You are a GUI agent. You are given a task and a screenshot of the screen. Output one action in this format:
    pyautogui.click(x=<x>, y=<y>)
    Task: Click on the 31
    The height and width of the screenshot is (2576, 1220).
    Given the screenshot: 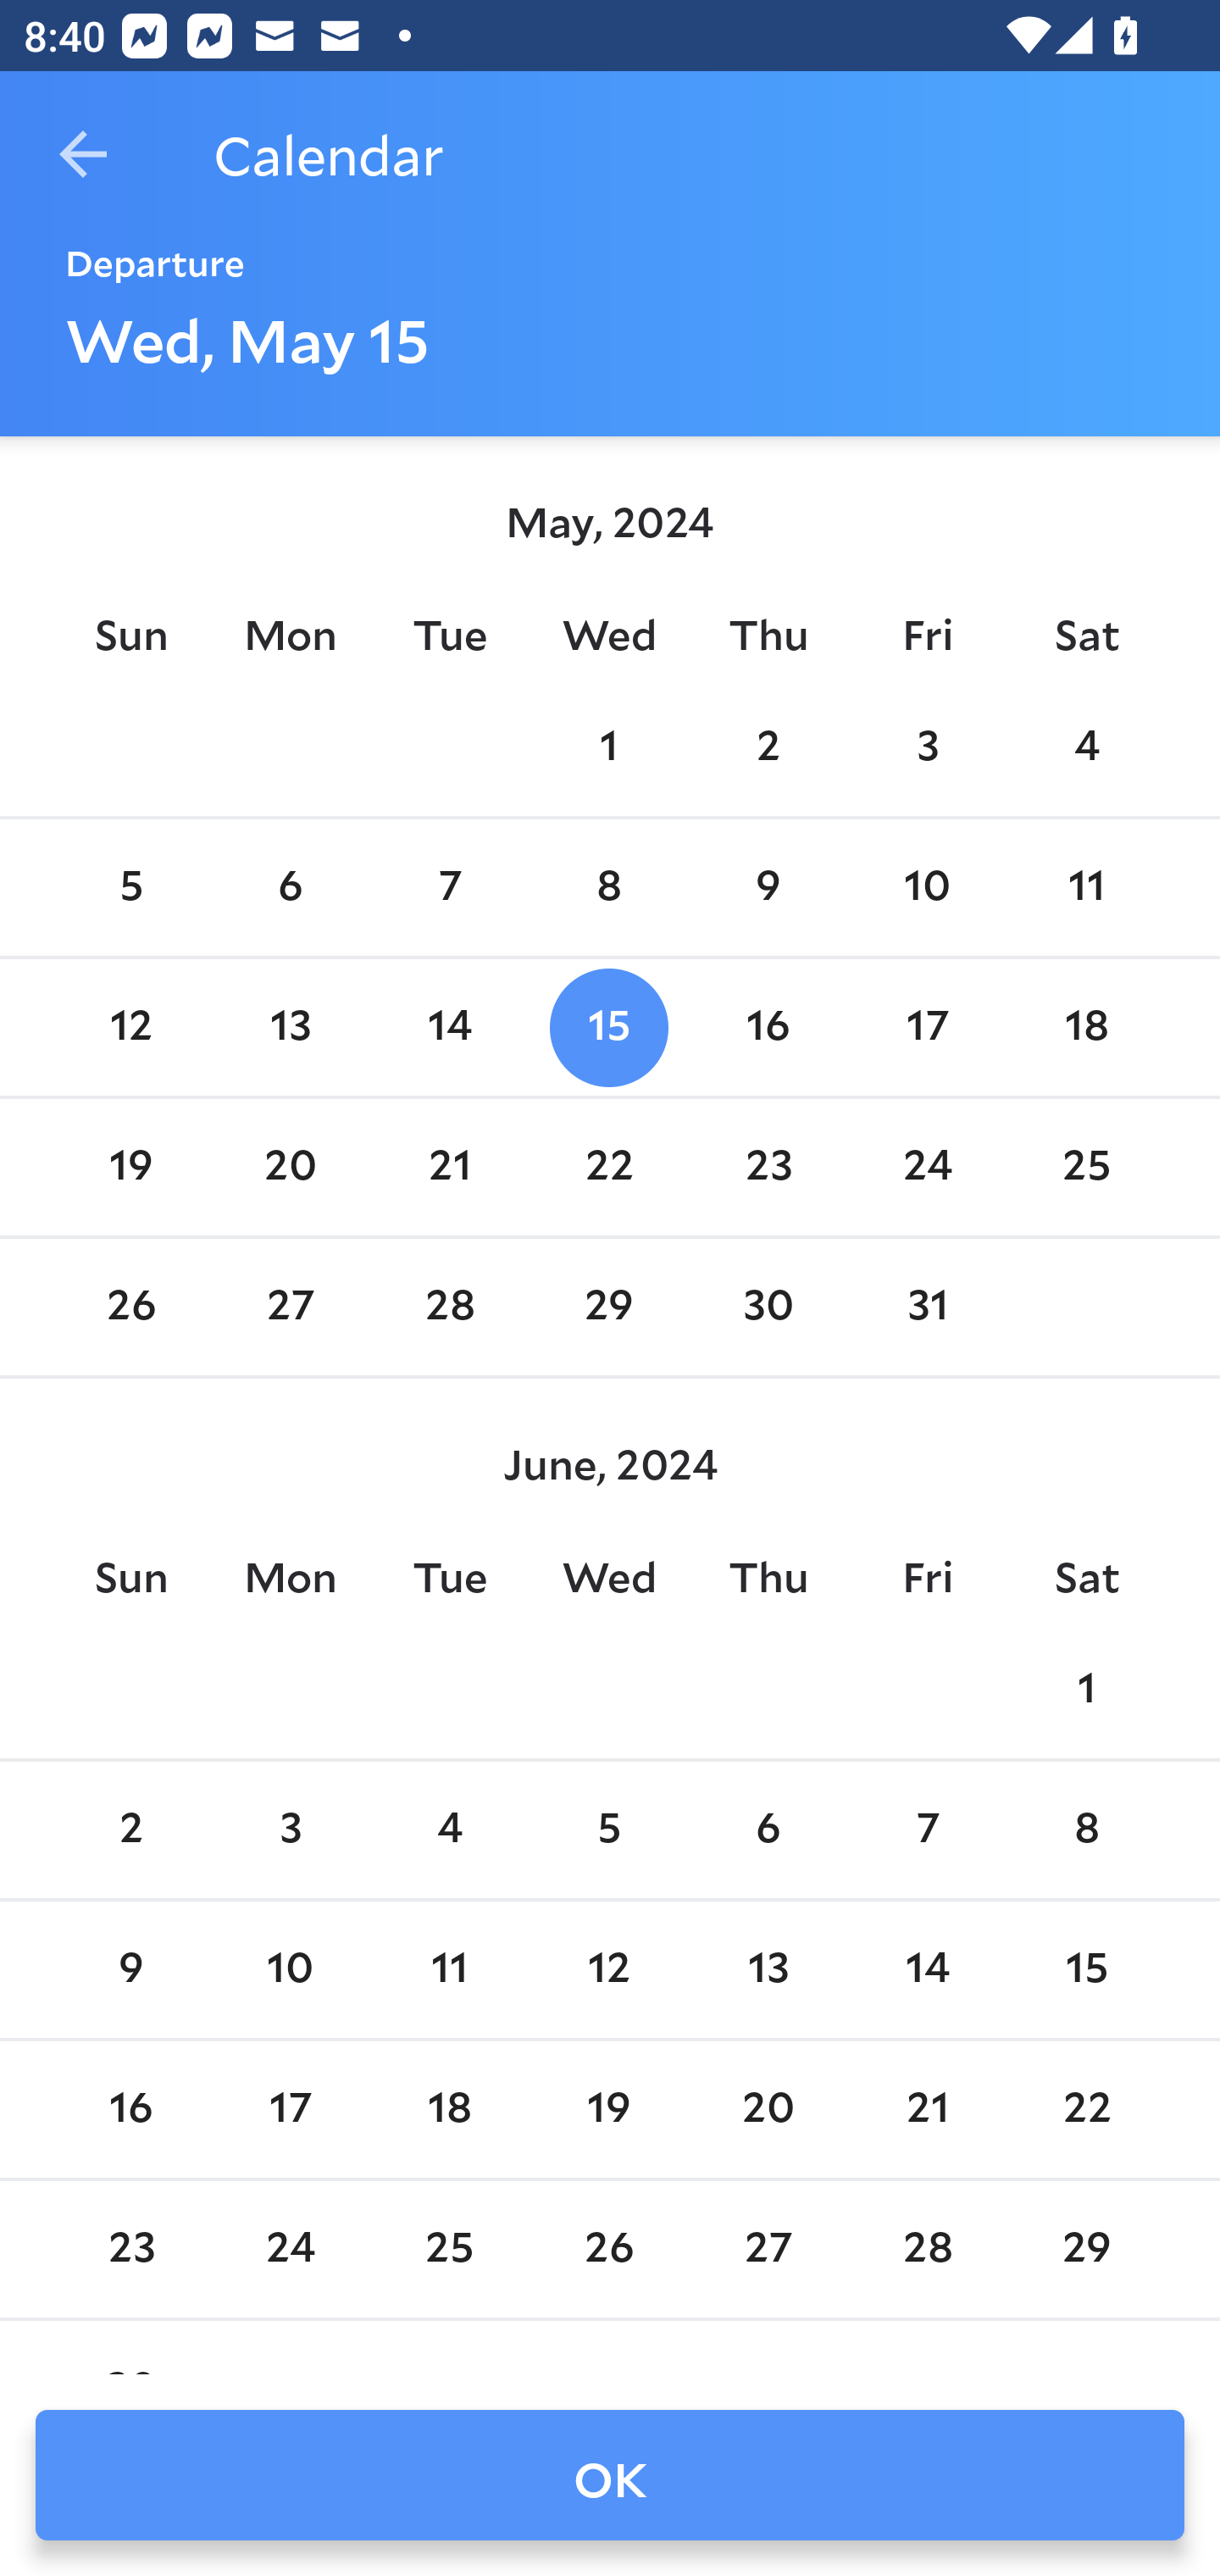 What is the action you would take?
    pyautogui.click(x=927, y=1308)
    